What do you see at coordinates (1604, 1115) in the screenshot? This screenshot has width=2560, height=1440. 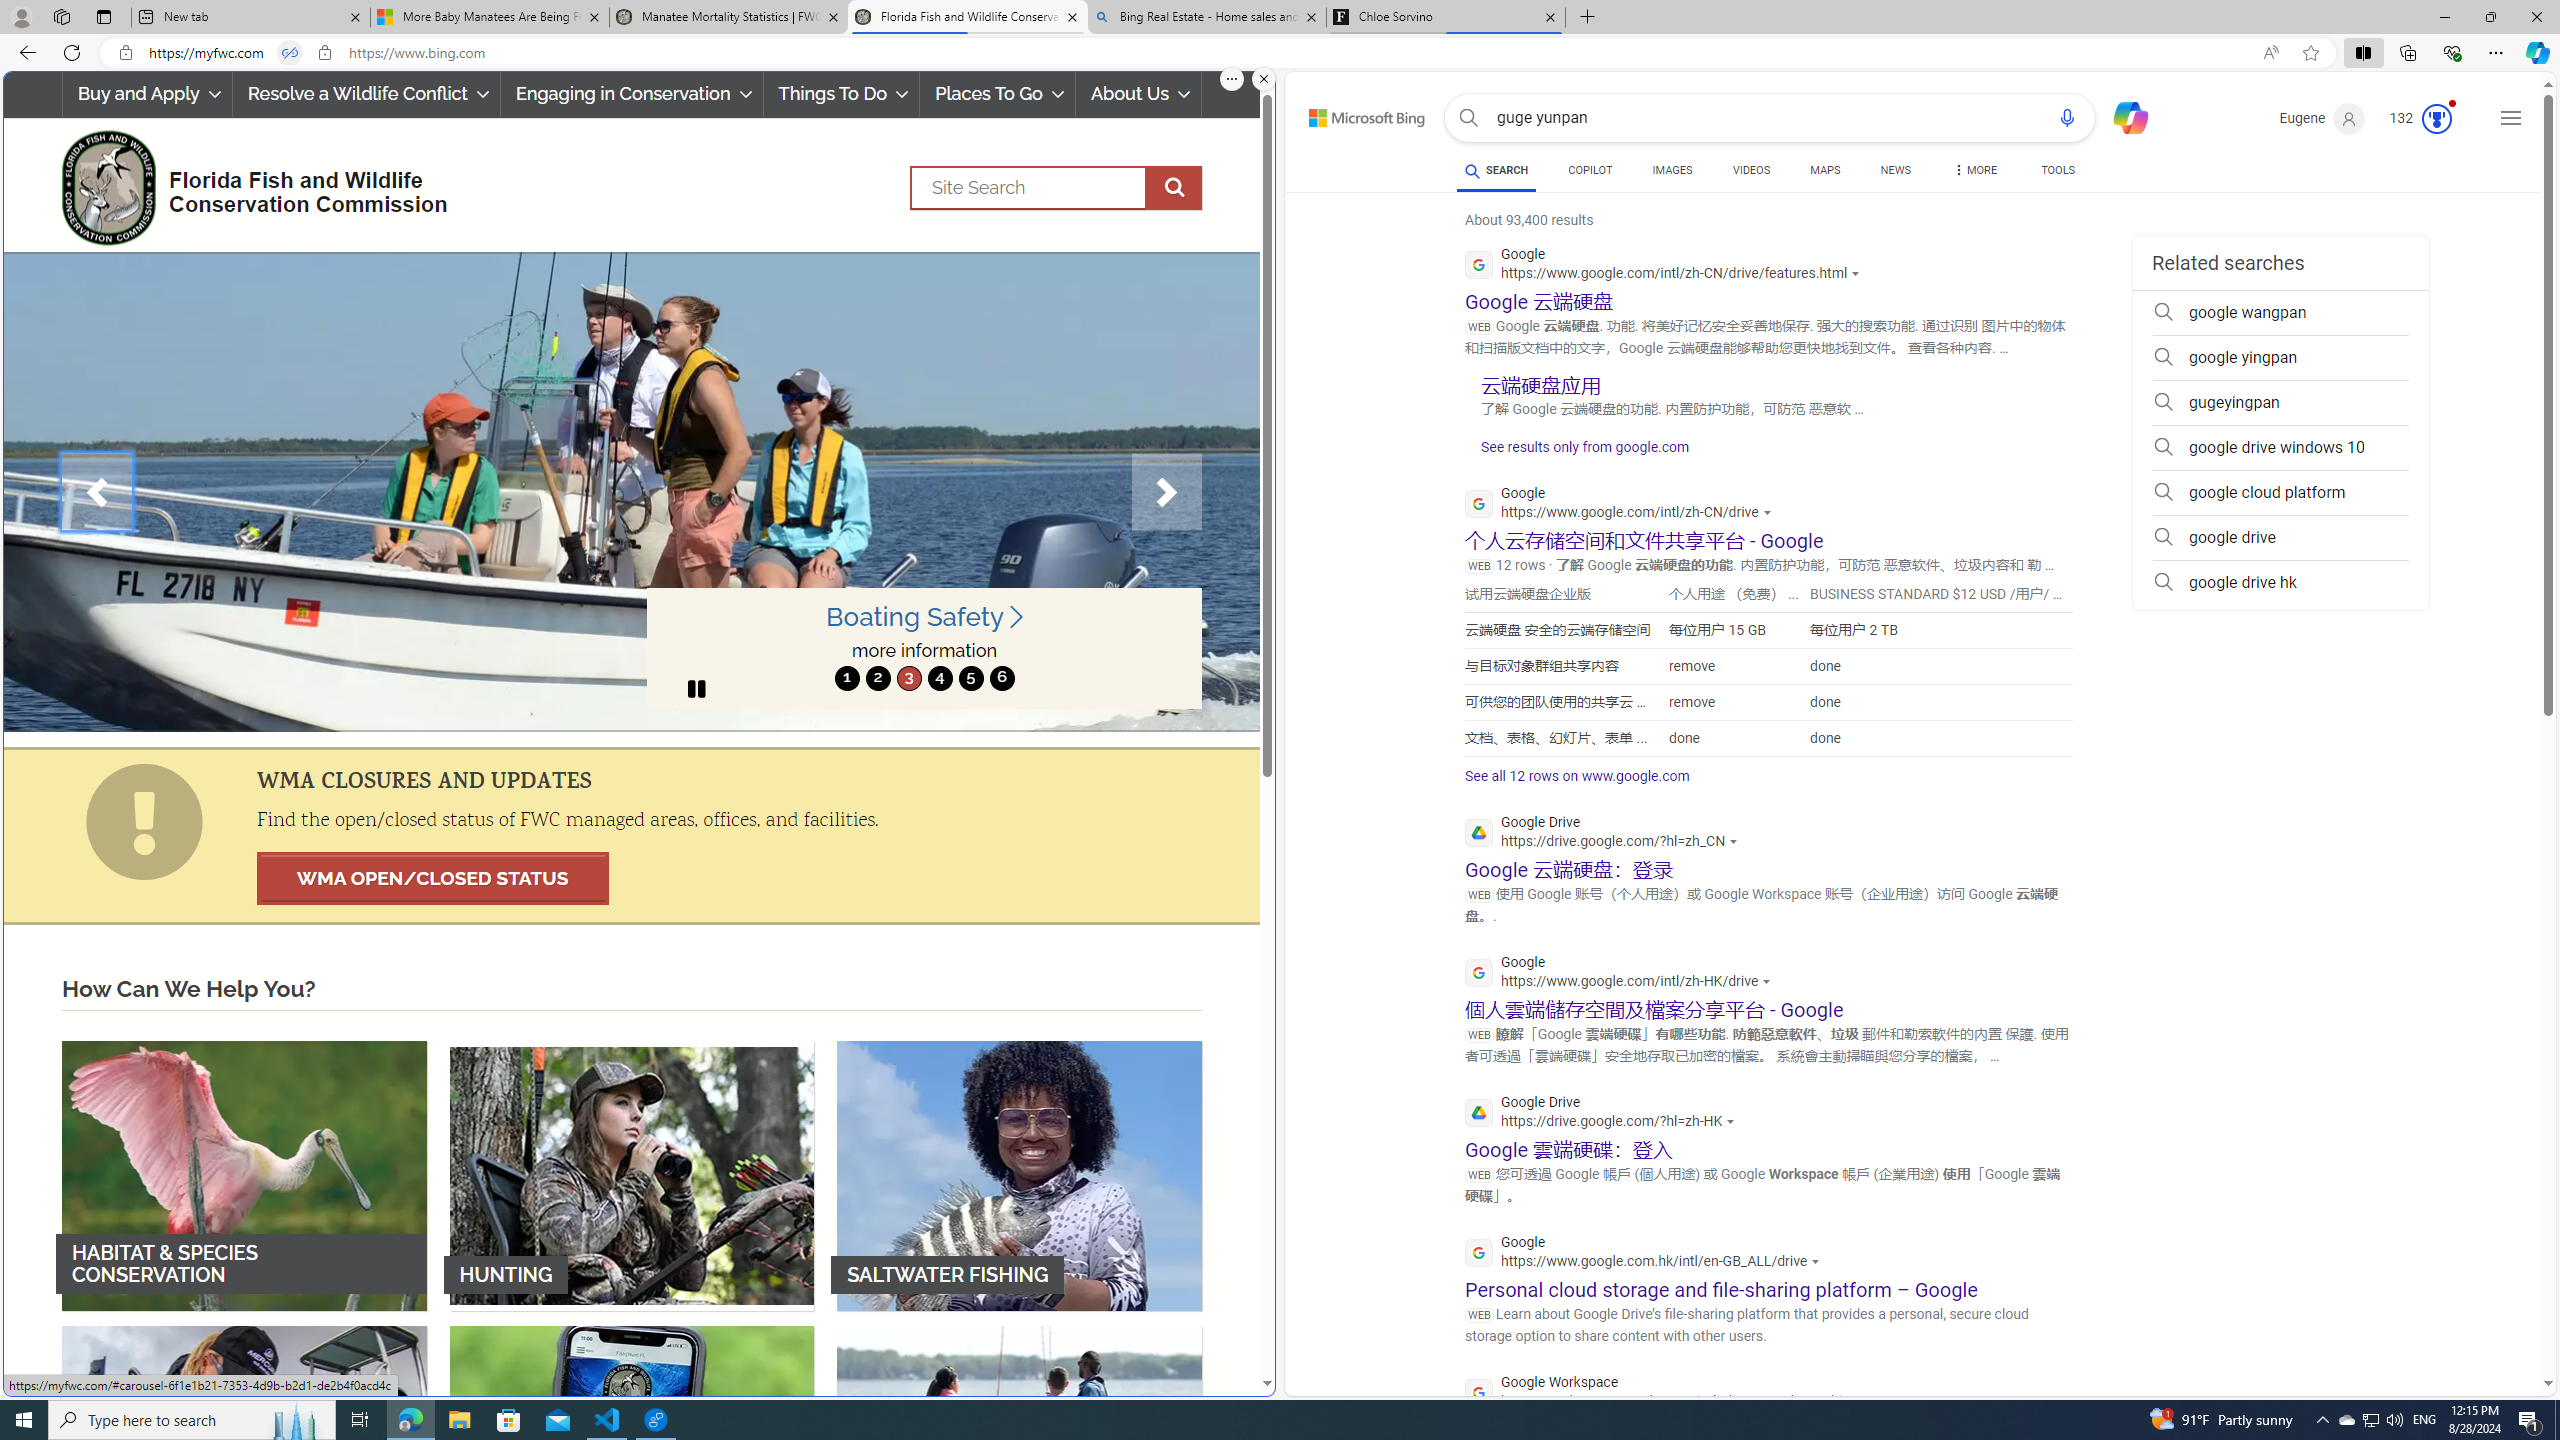 I see `Google Drive` at bounding box center [1604, 1115].